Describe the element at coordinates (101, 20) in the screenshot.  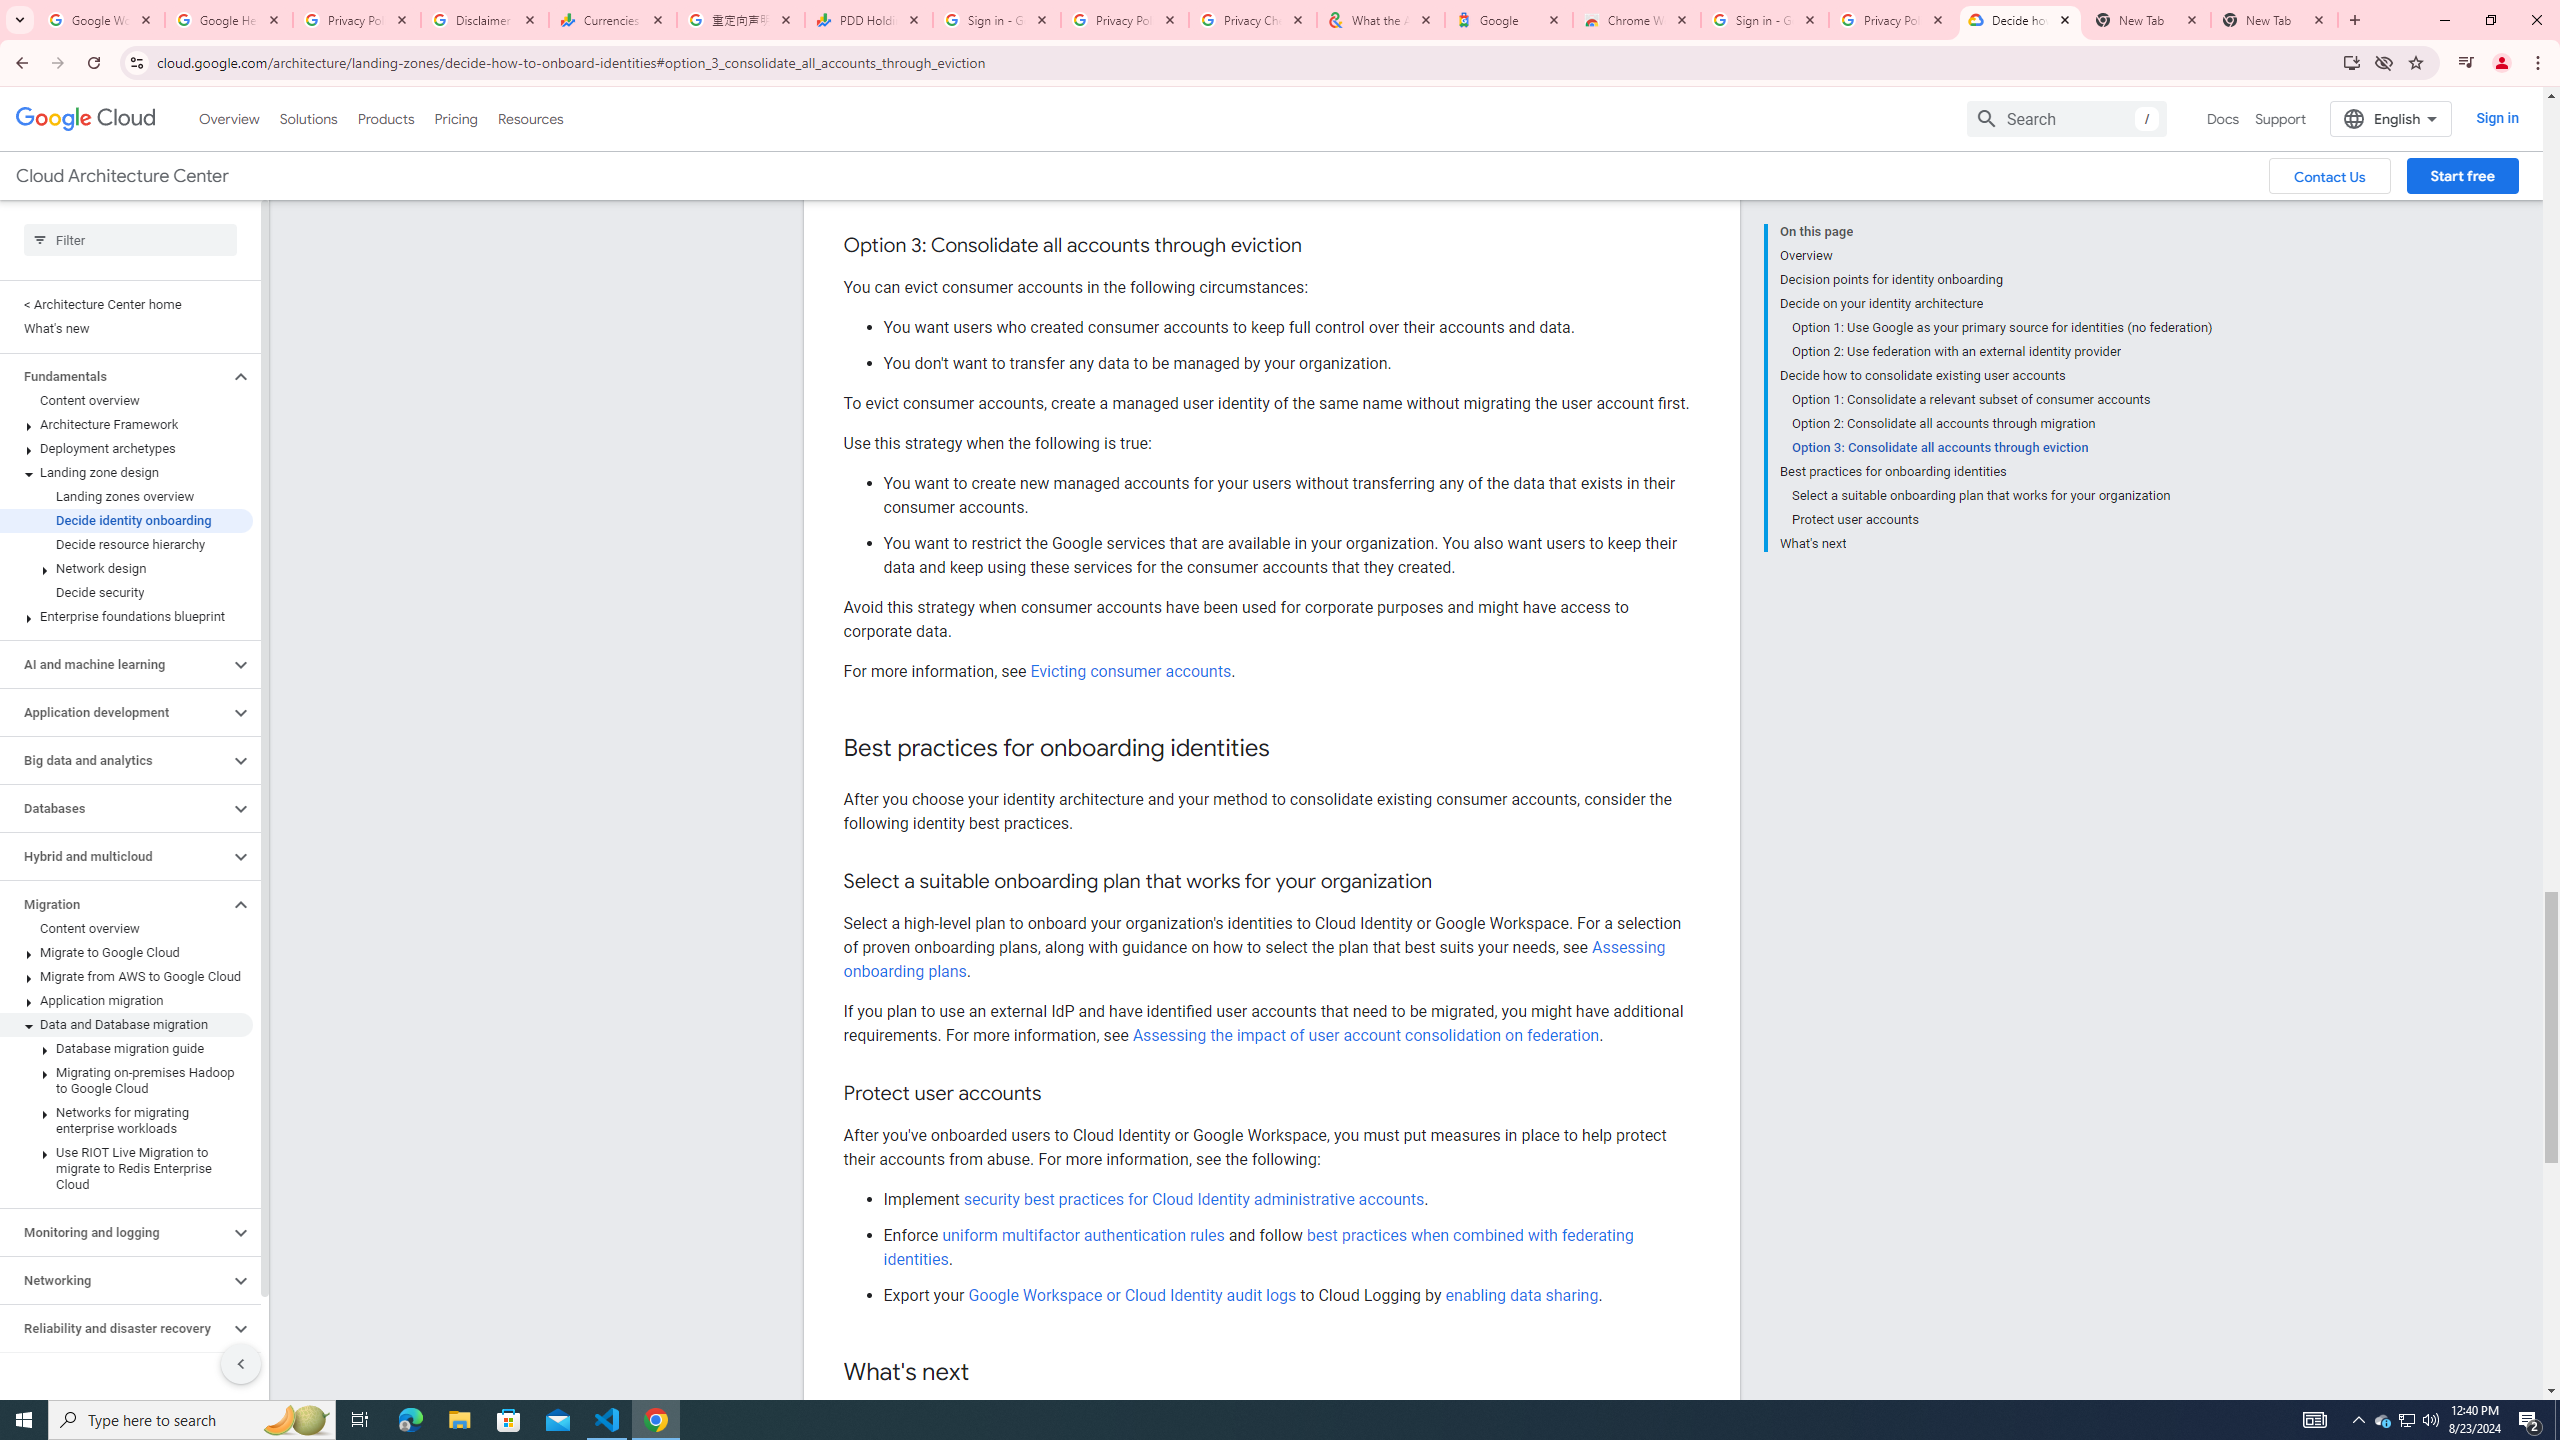
I see `Google Workspace Admin Community` at that location.